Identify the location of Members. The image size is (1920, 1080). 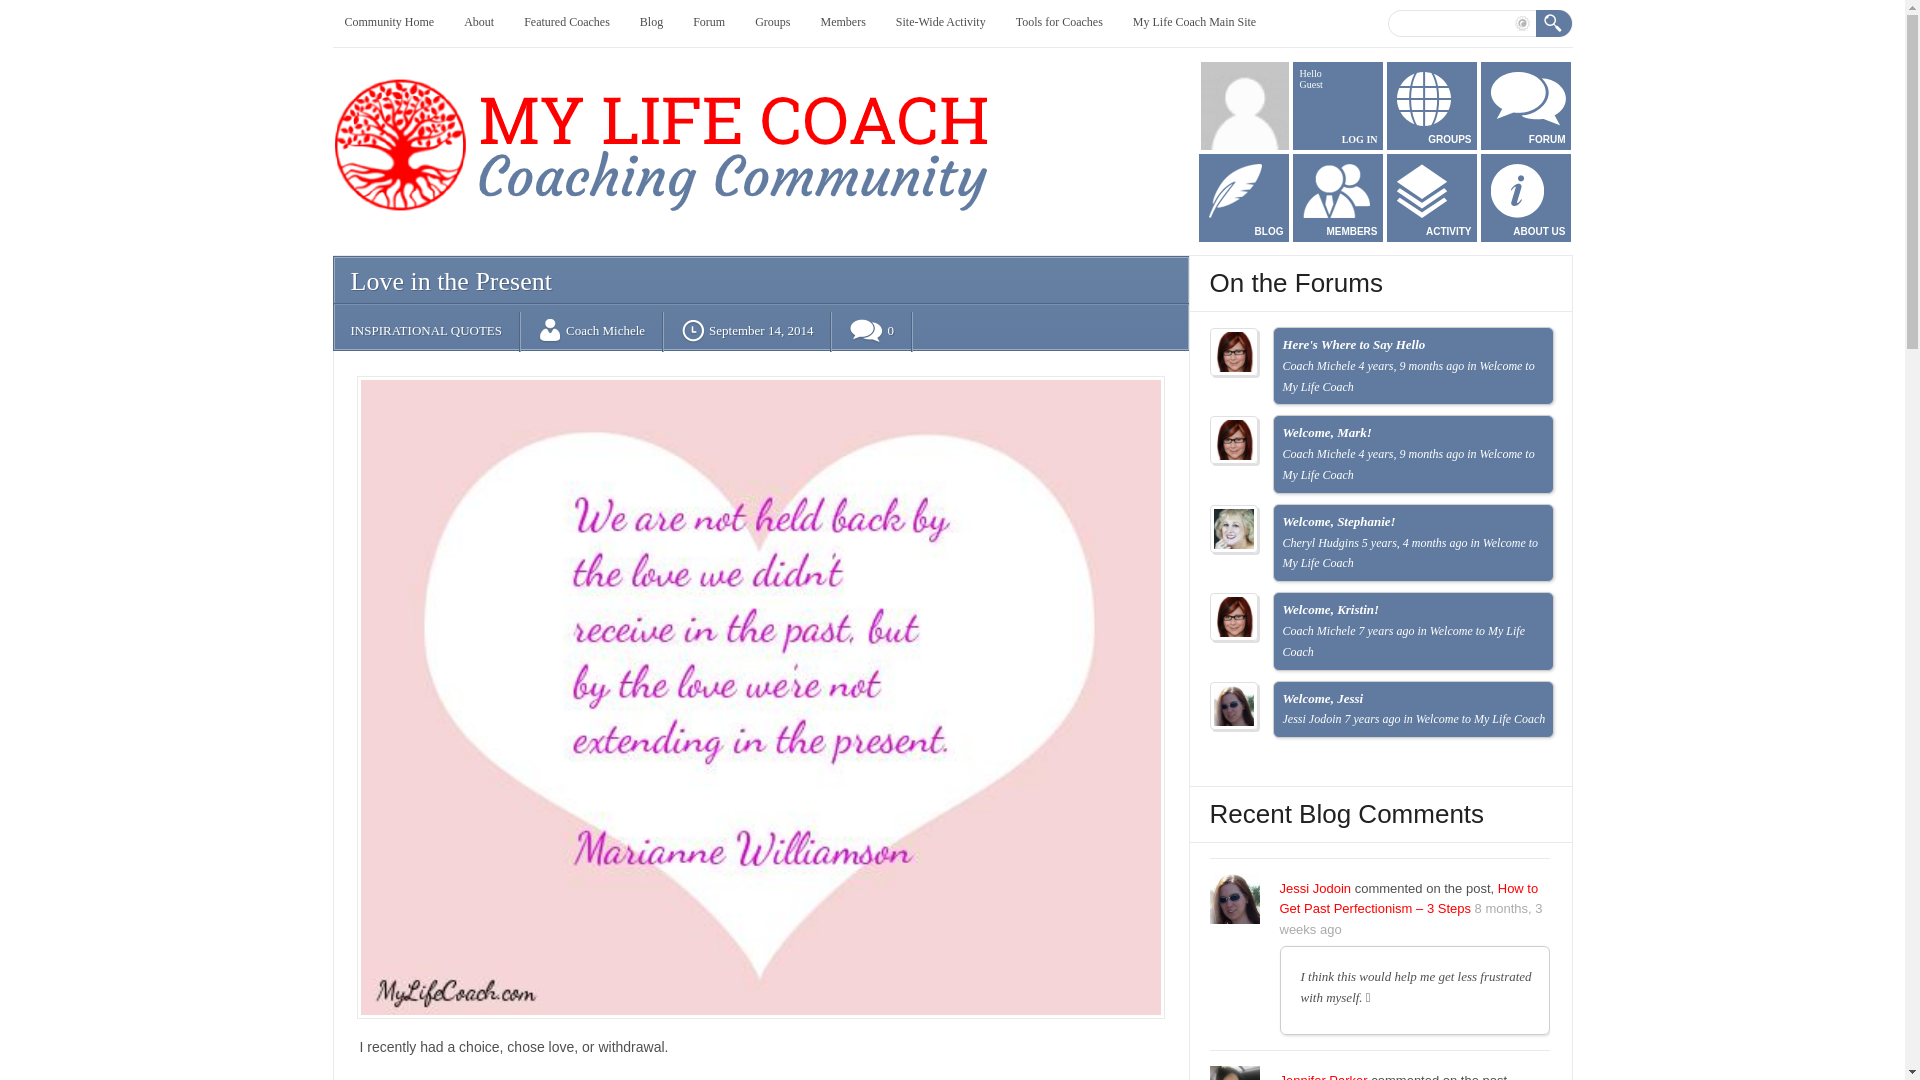
(843, 22).